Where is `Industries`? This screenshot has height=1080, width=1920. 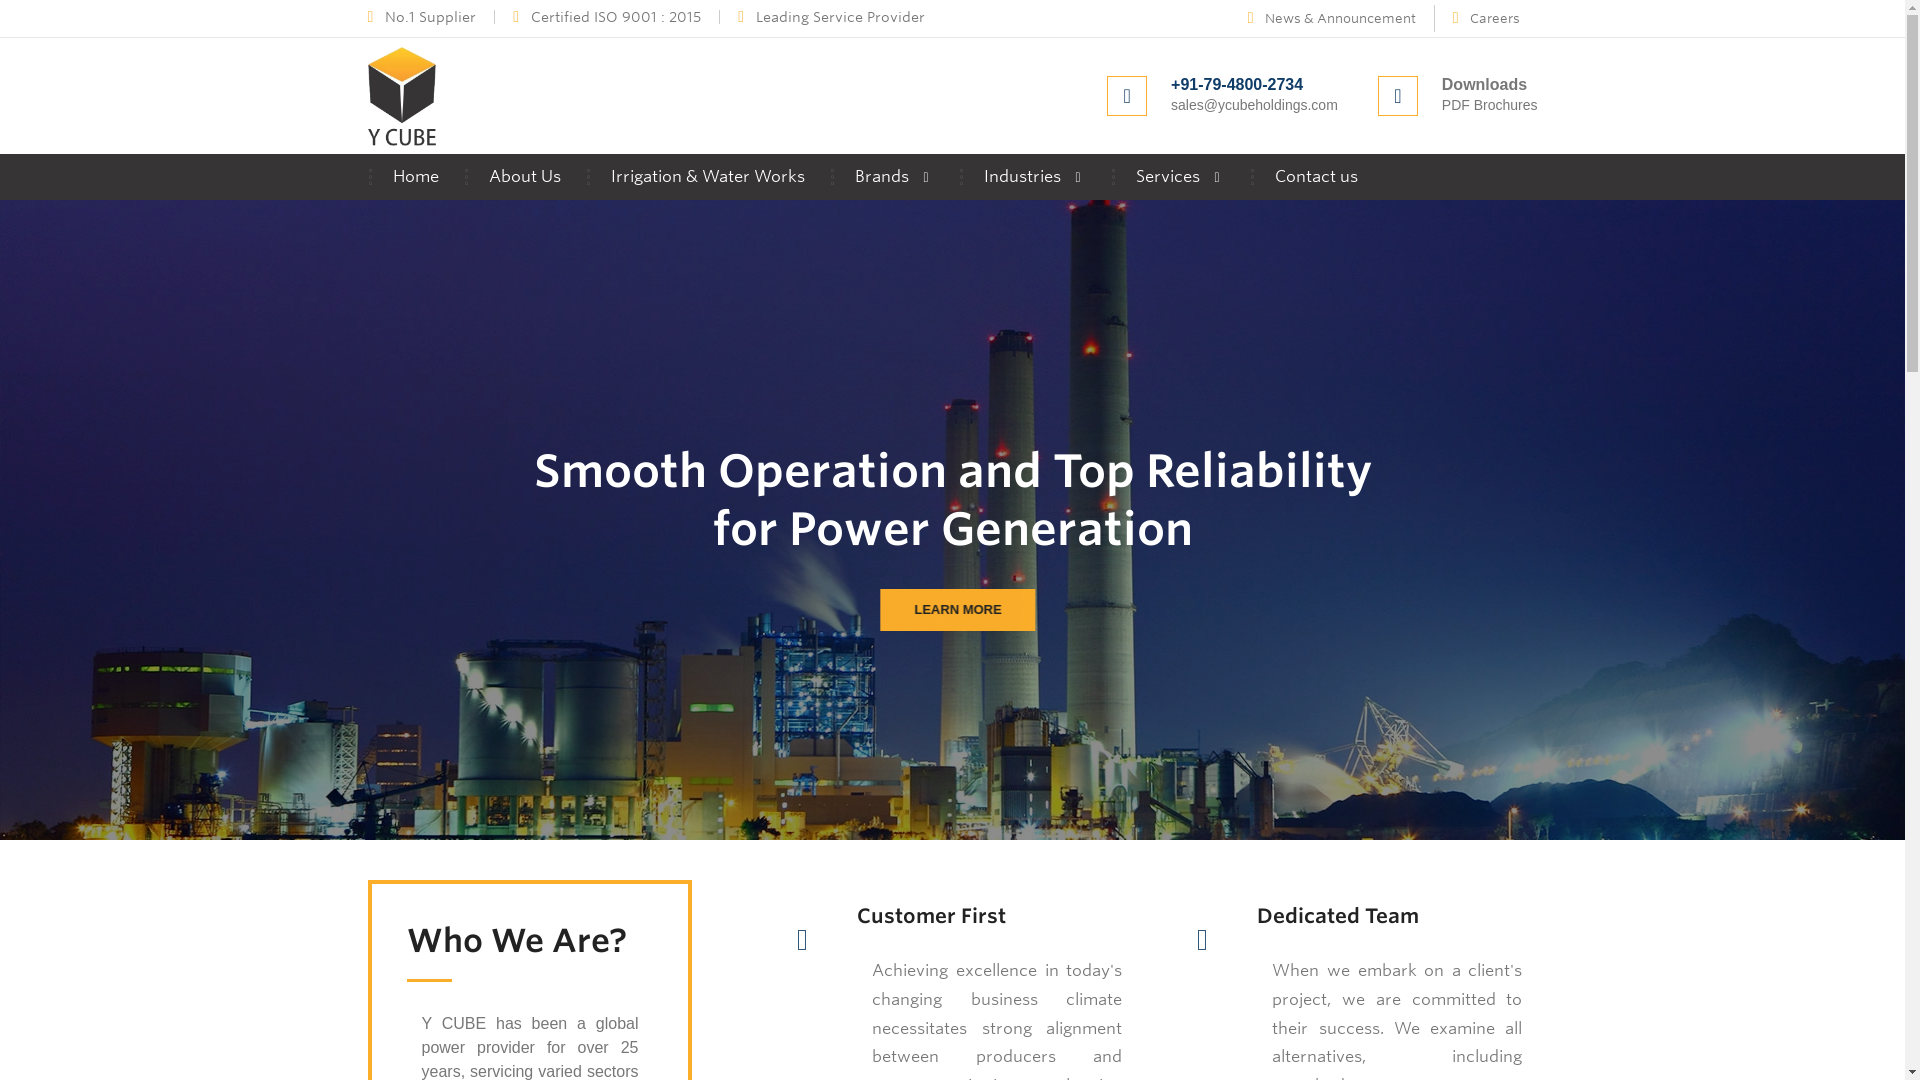 Industries is located at coordinates (1034, 176).